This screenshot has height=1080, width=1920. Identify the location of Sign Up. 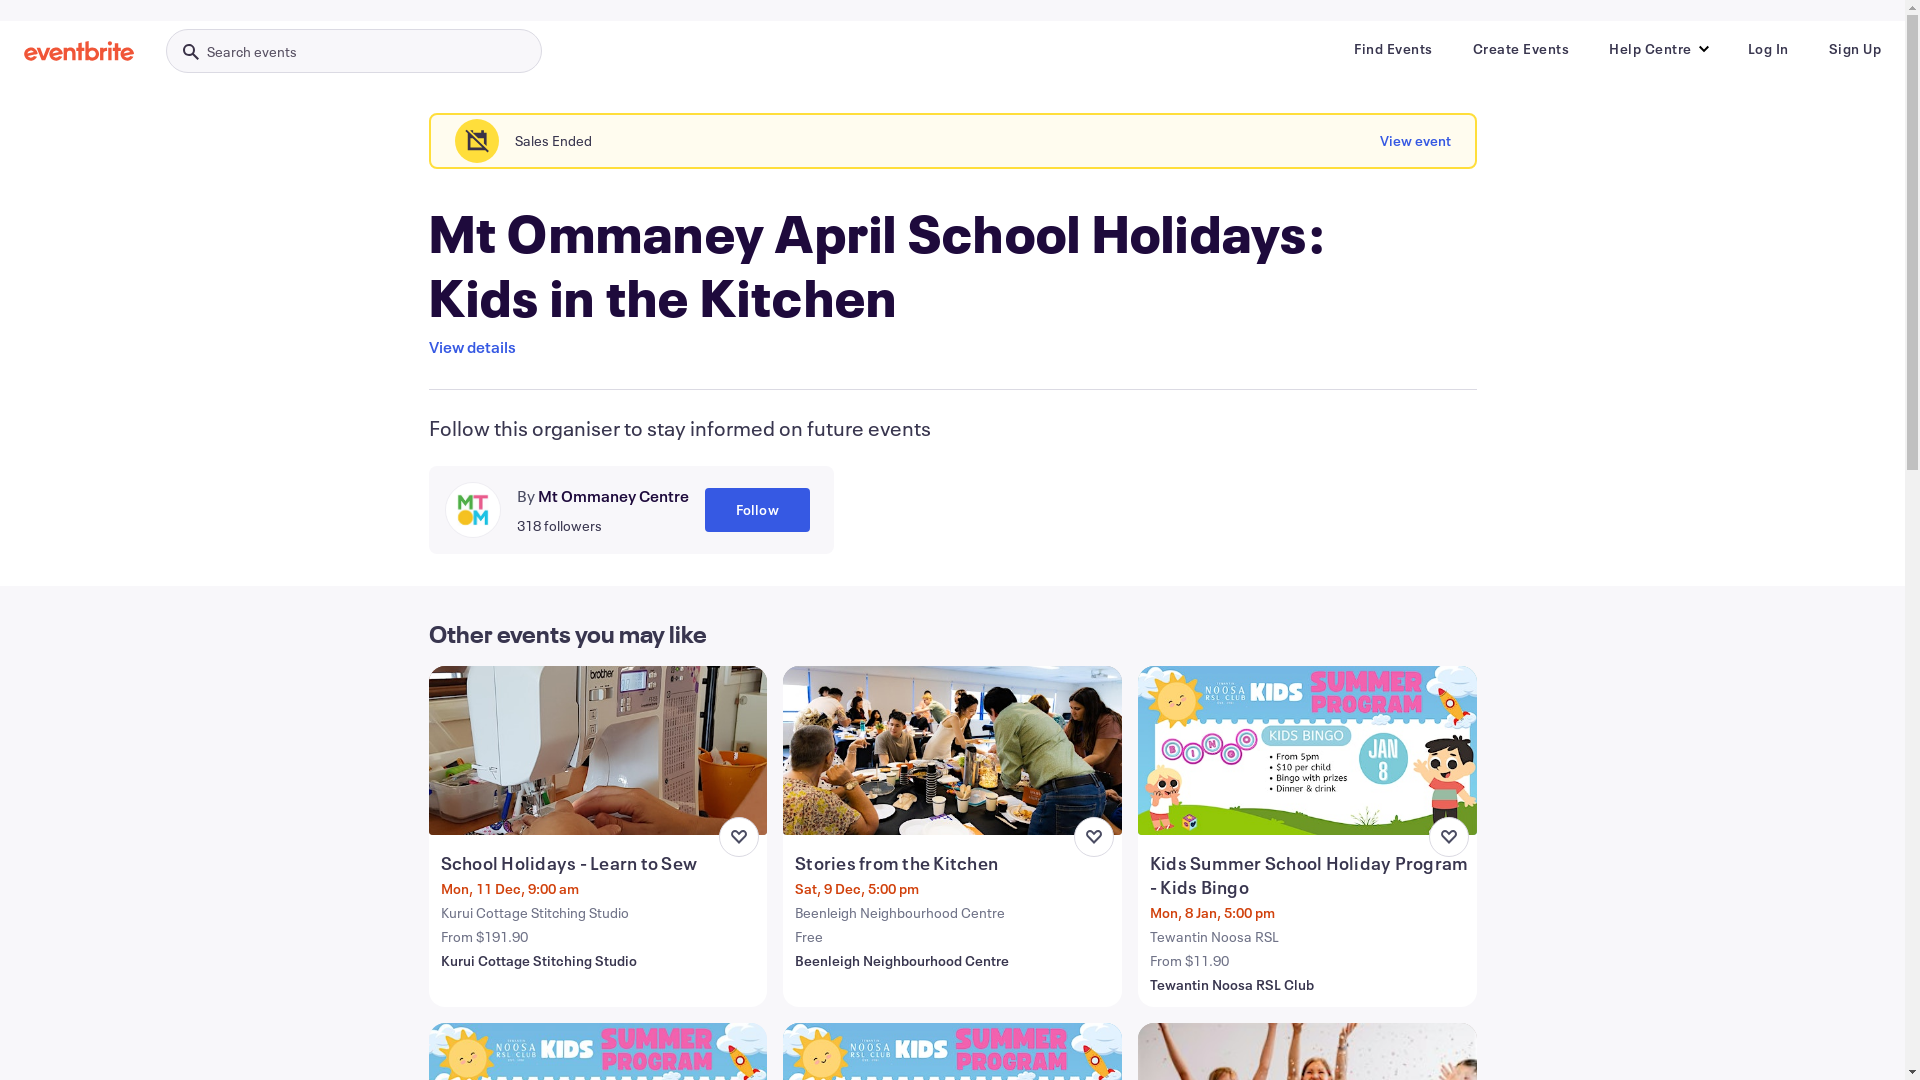
(1854, 49).